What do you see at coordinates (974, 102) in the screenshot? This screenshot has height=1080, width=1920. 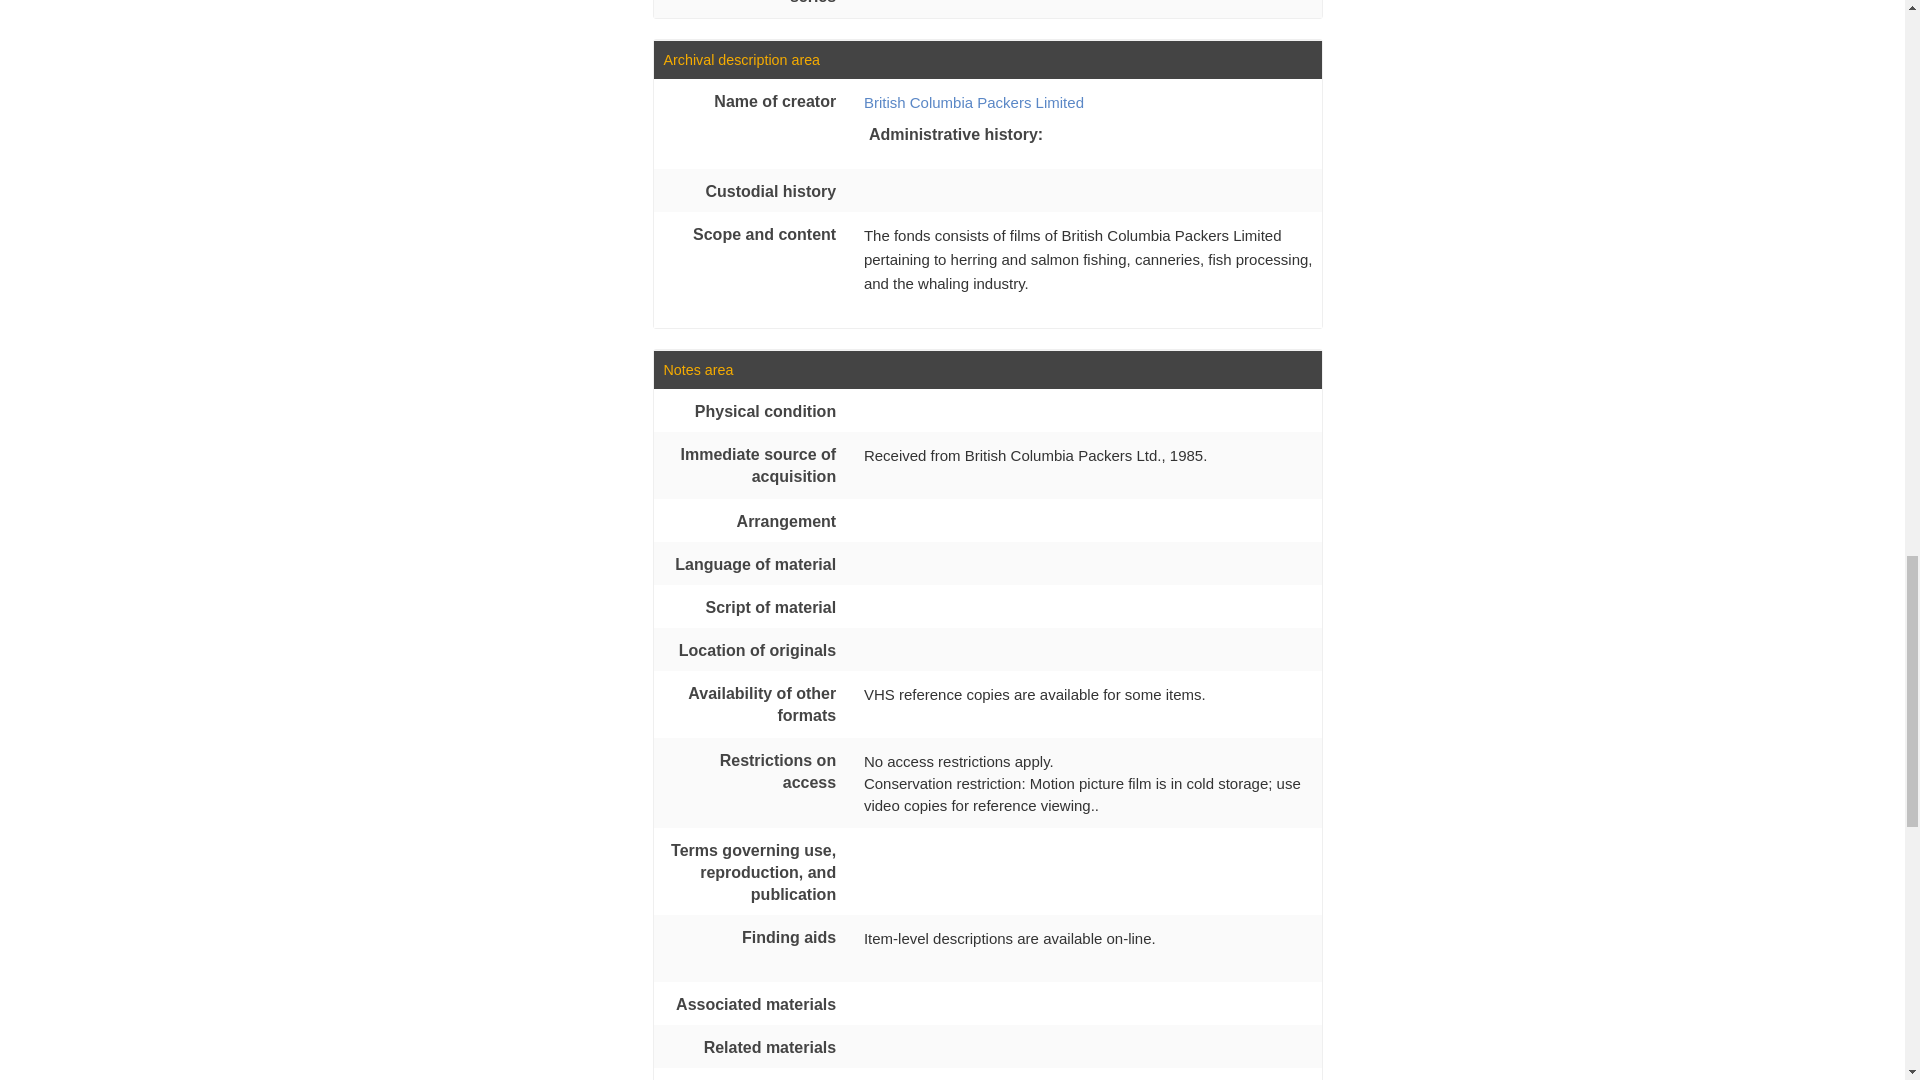 I see `British Columbia Packers Limited` at bounding box center [974, 102].